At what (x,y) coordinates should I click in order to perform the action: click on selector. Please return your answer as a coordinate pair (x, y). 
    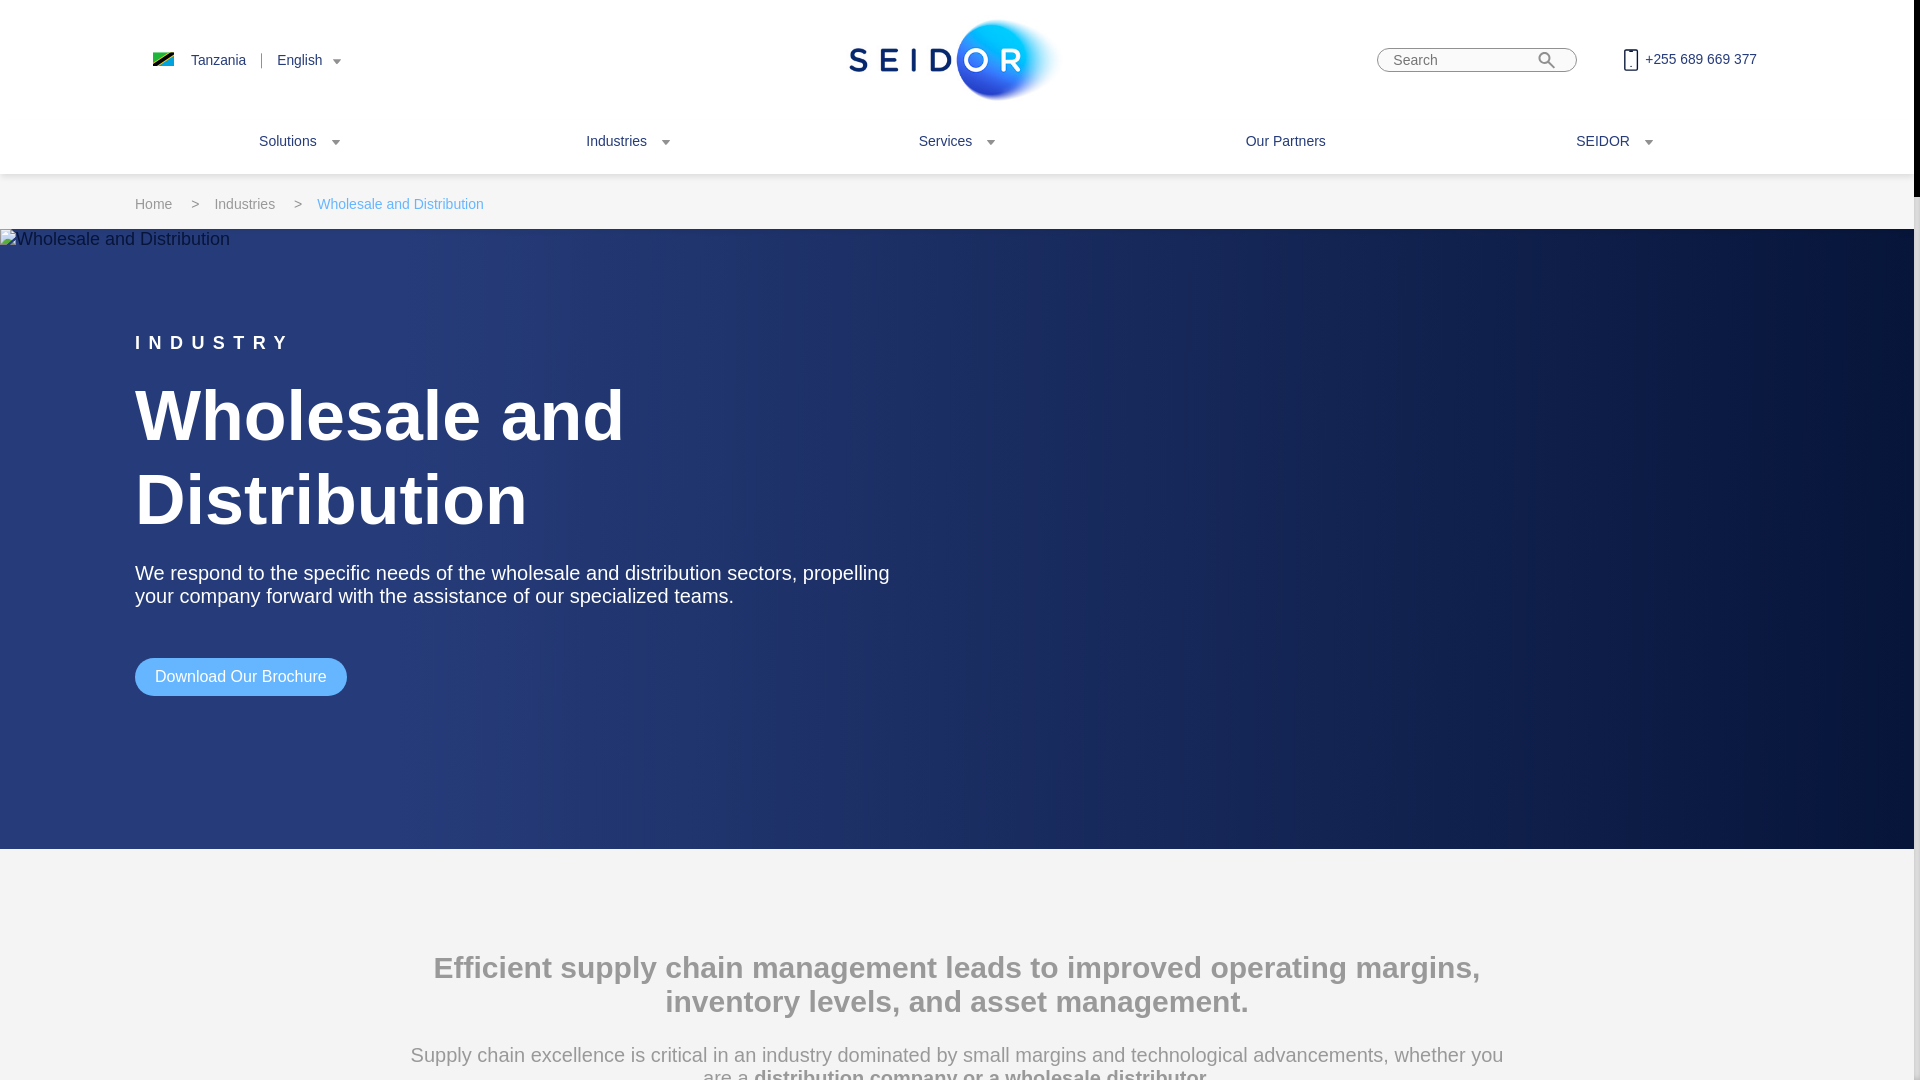
    Looking at the image, I should click on (240, 59).